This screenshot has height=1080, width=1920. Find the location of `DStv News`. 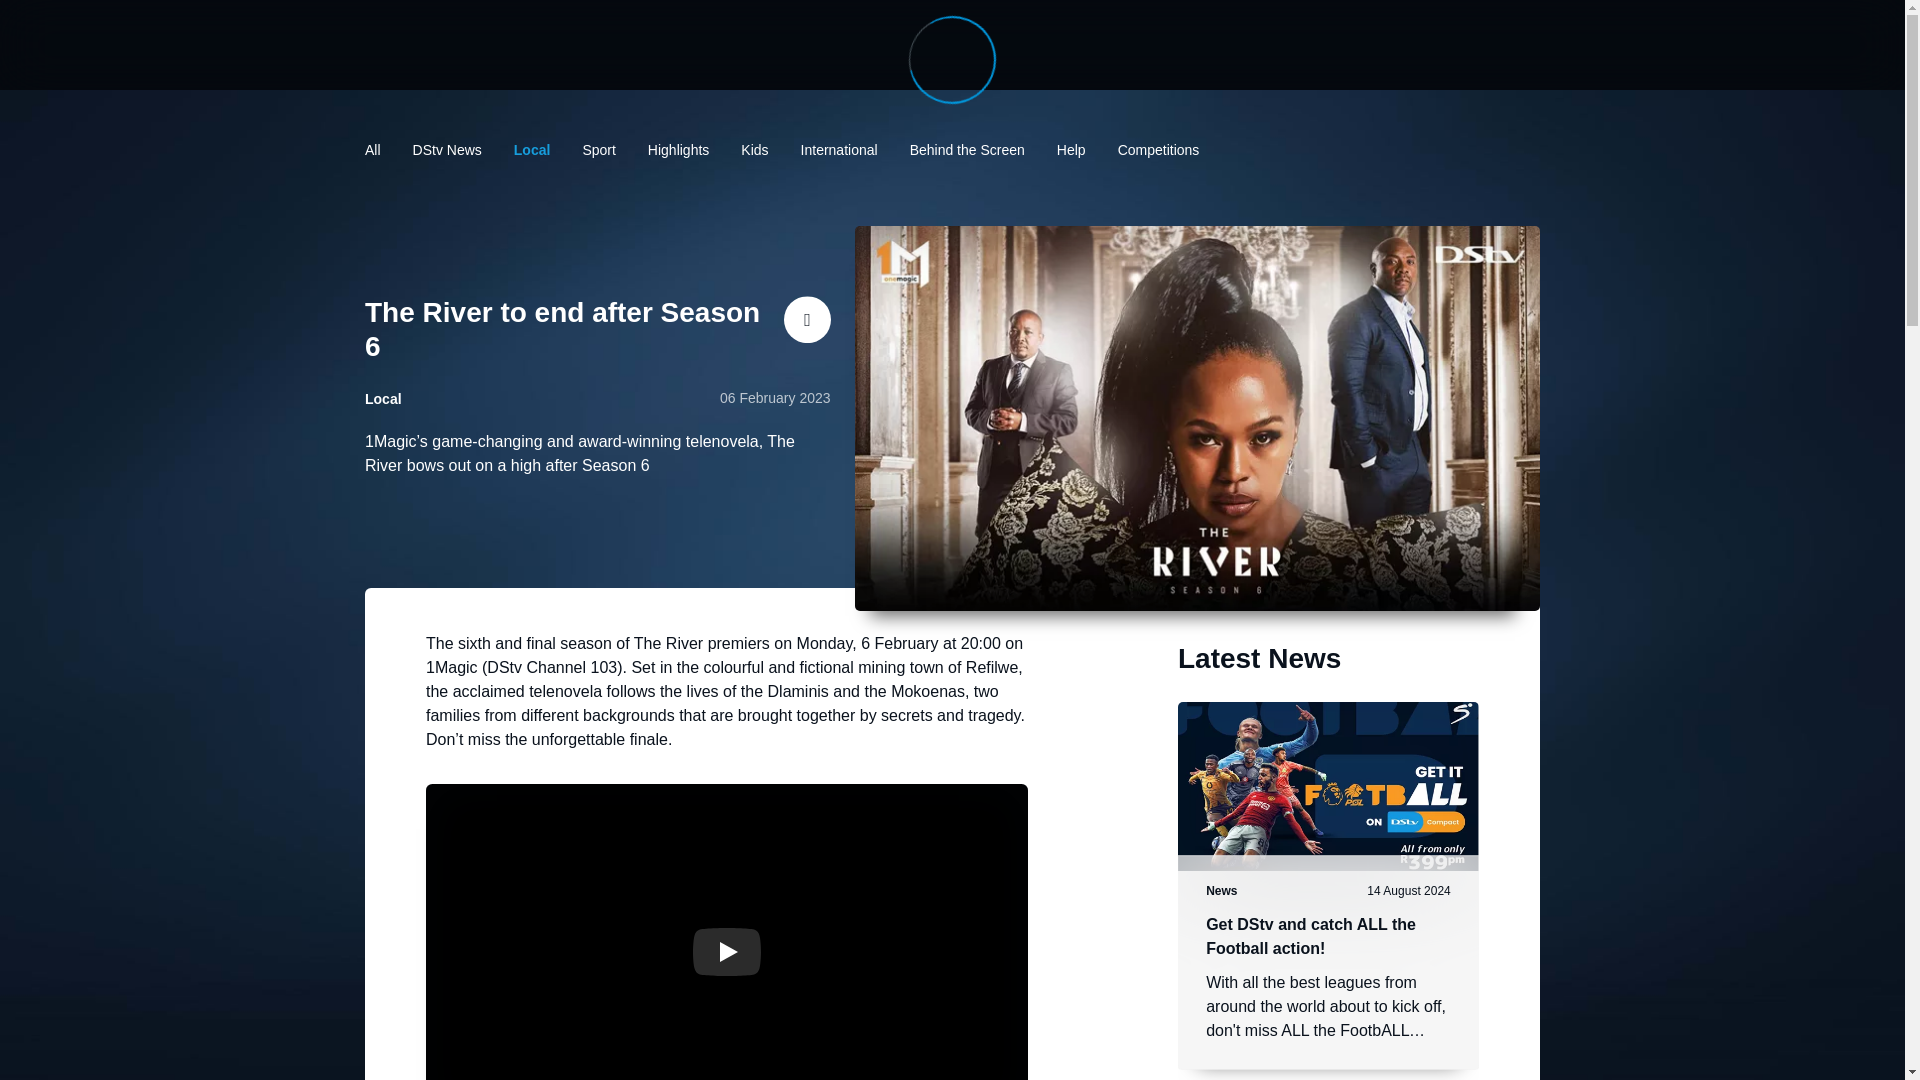

DStv News is located at coordinates (446, 149).